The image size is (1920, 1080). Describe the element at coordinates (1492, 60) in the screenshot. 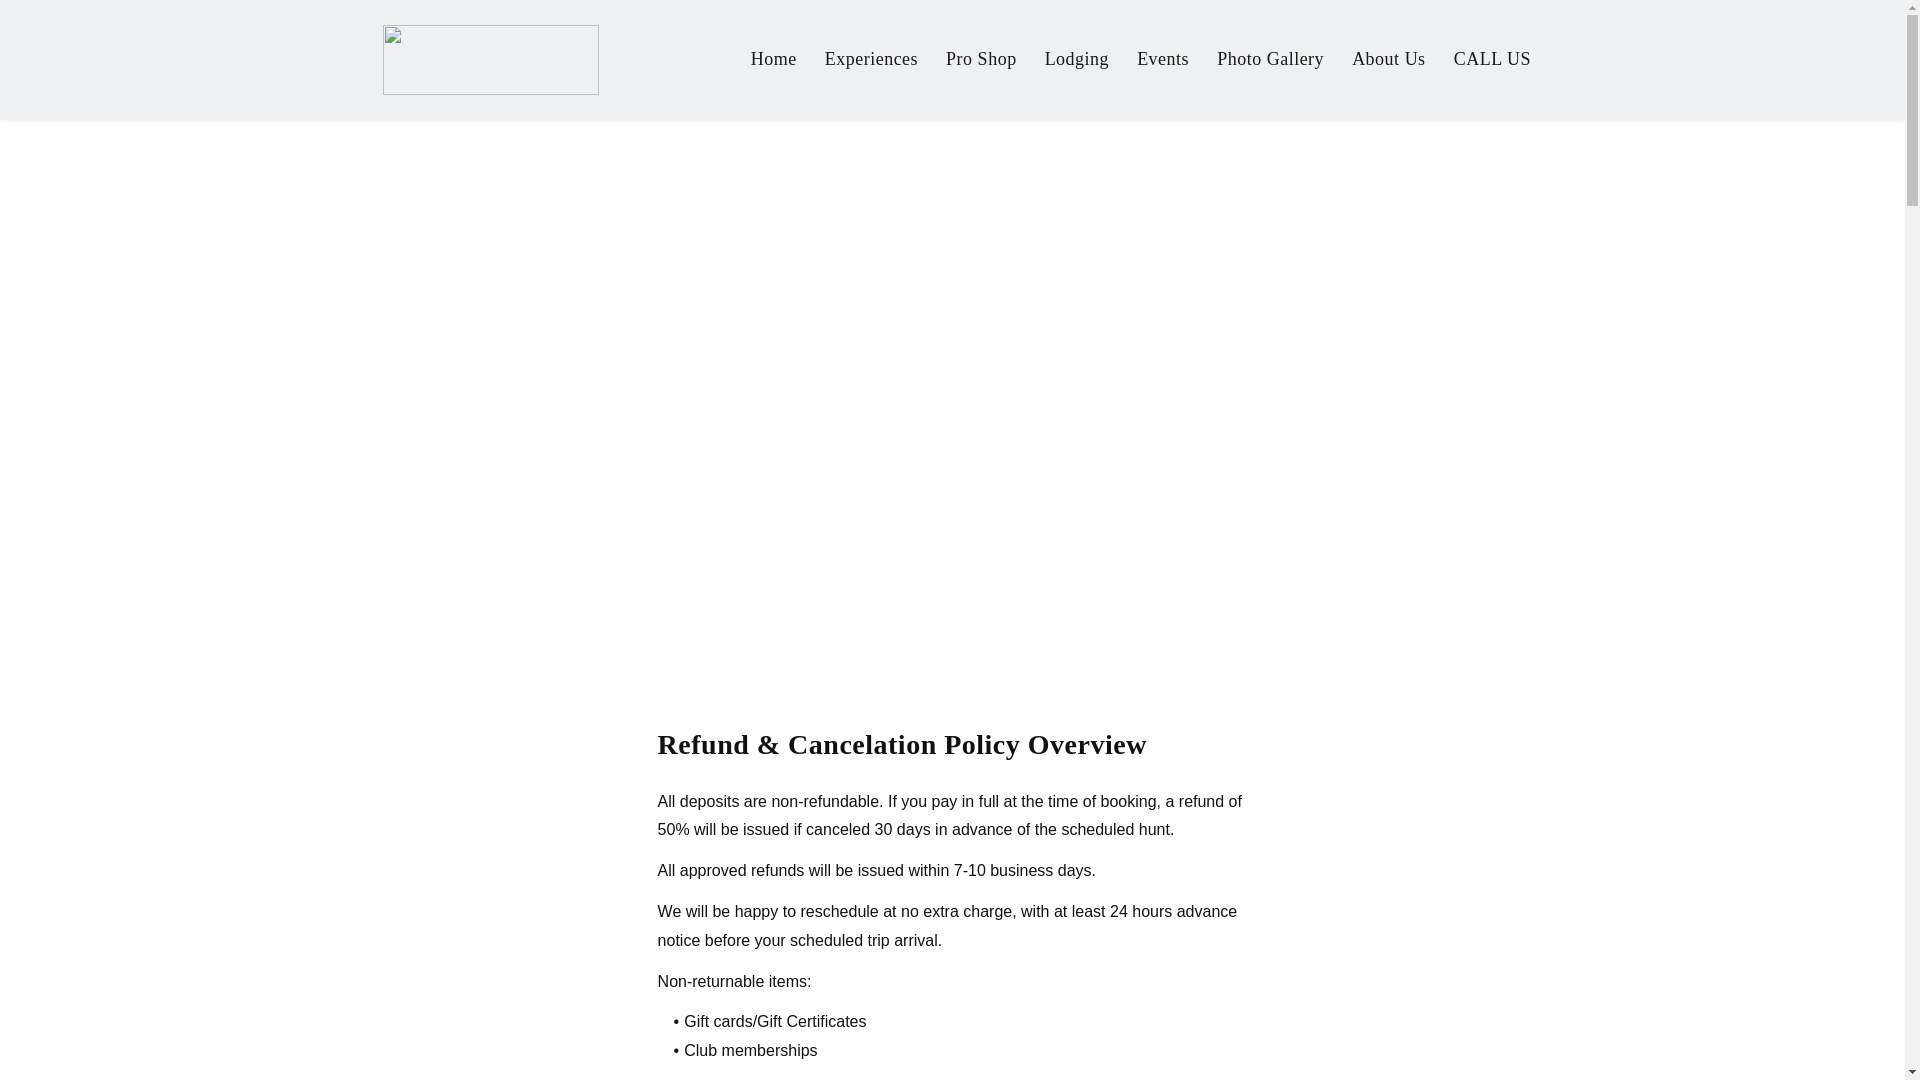

I see `CALL US` at that location.